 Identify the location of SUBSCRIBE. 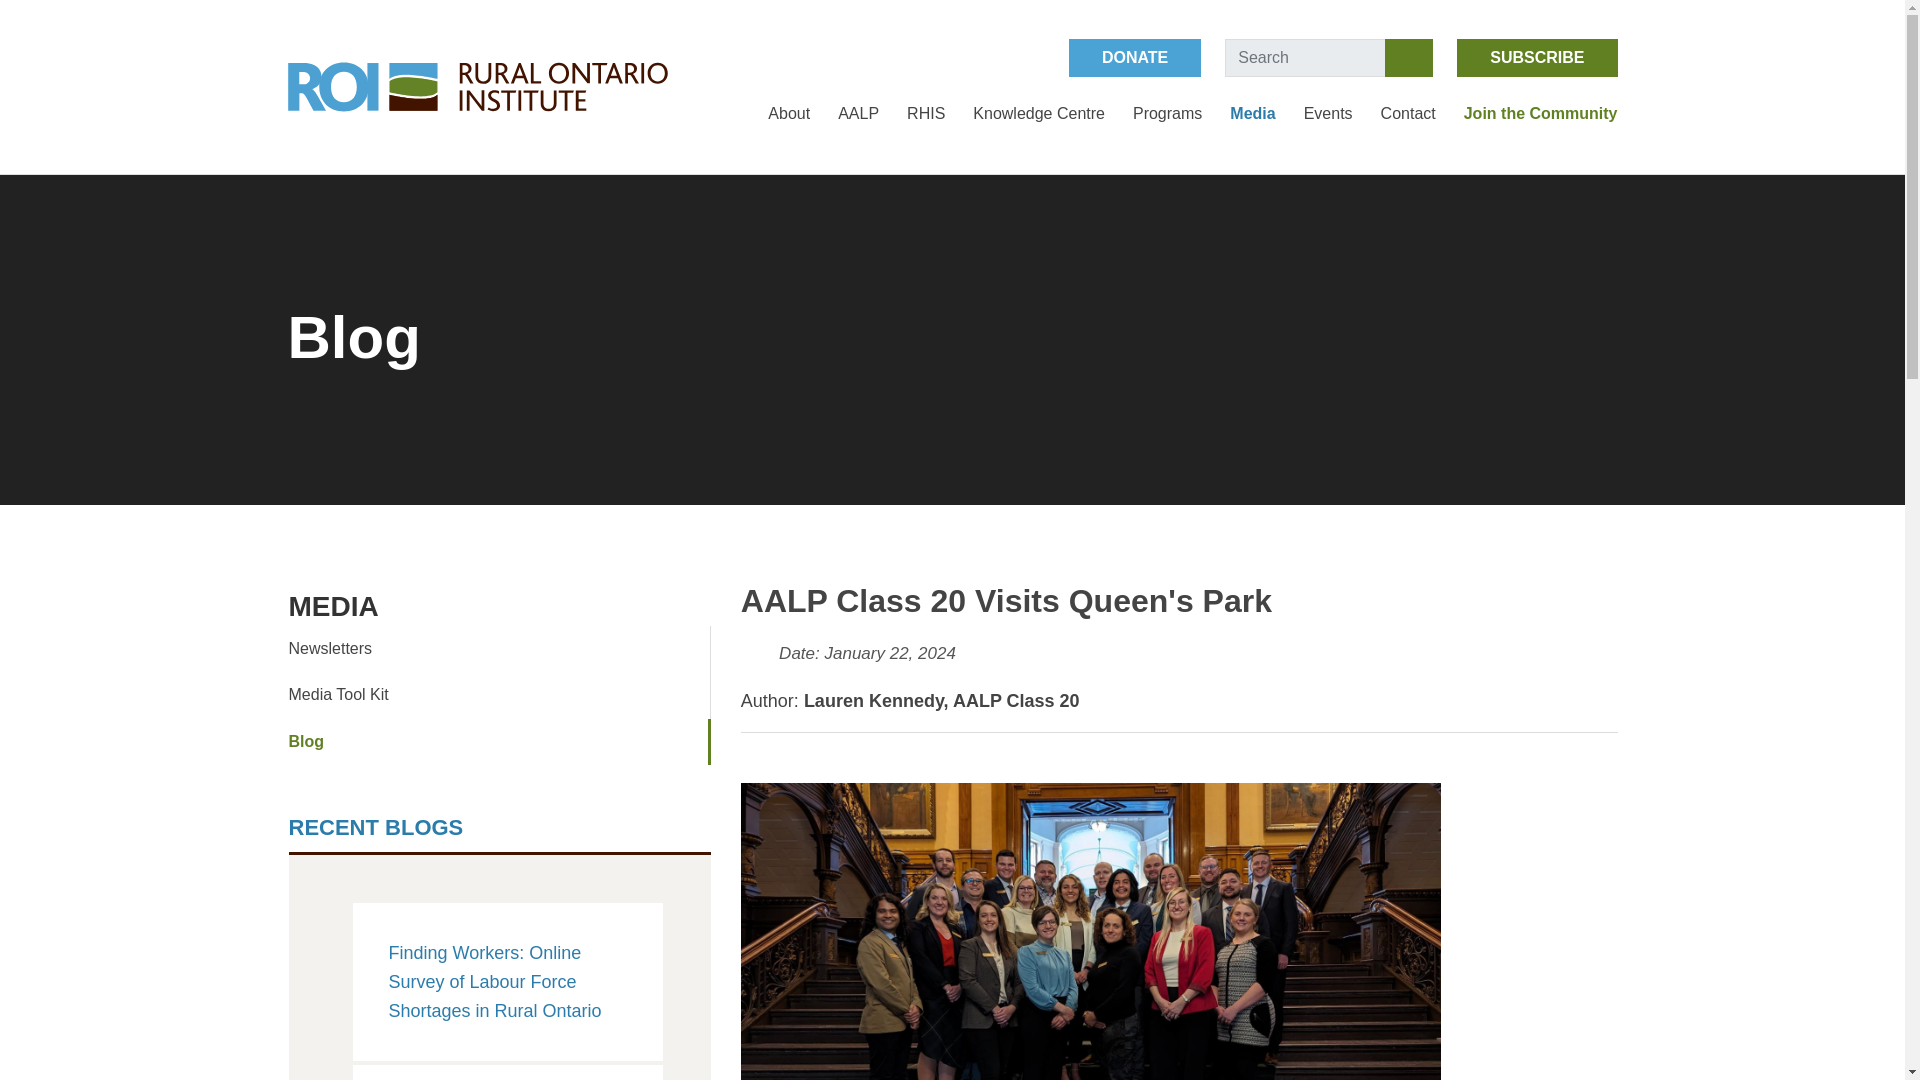
(1536, 57).